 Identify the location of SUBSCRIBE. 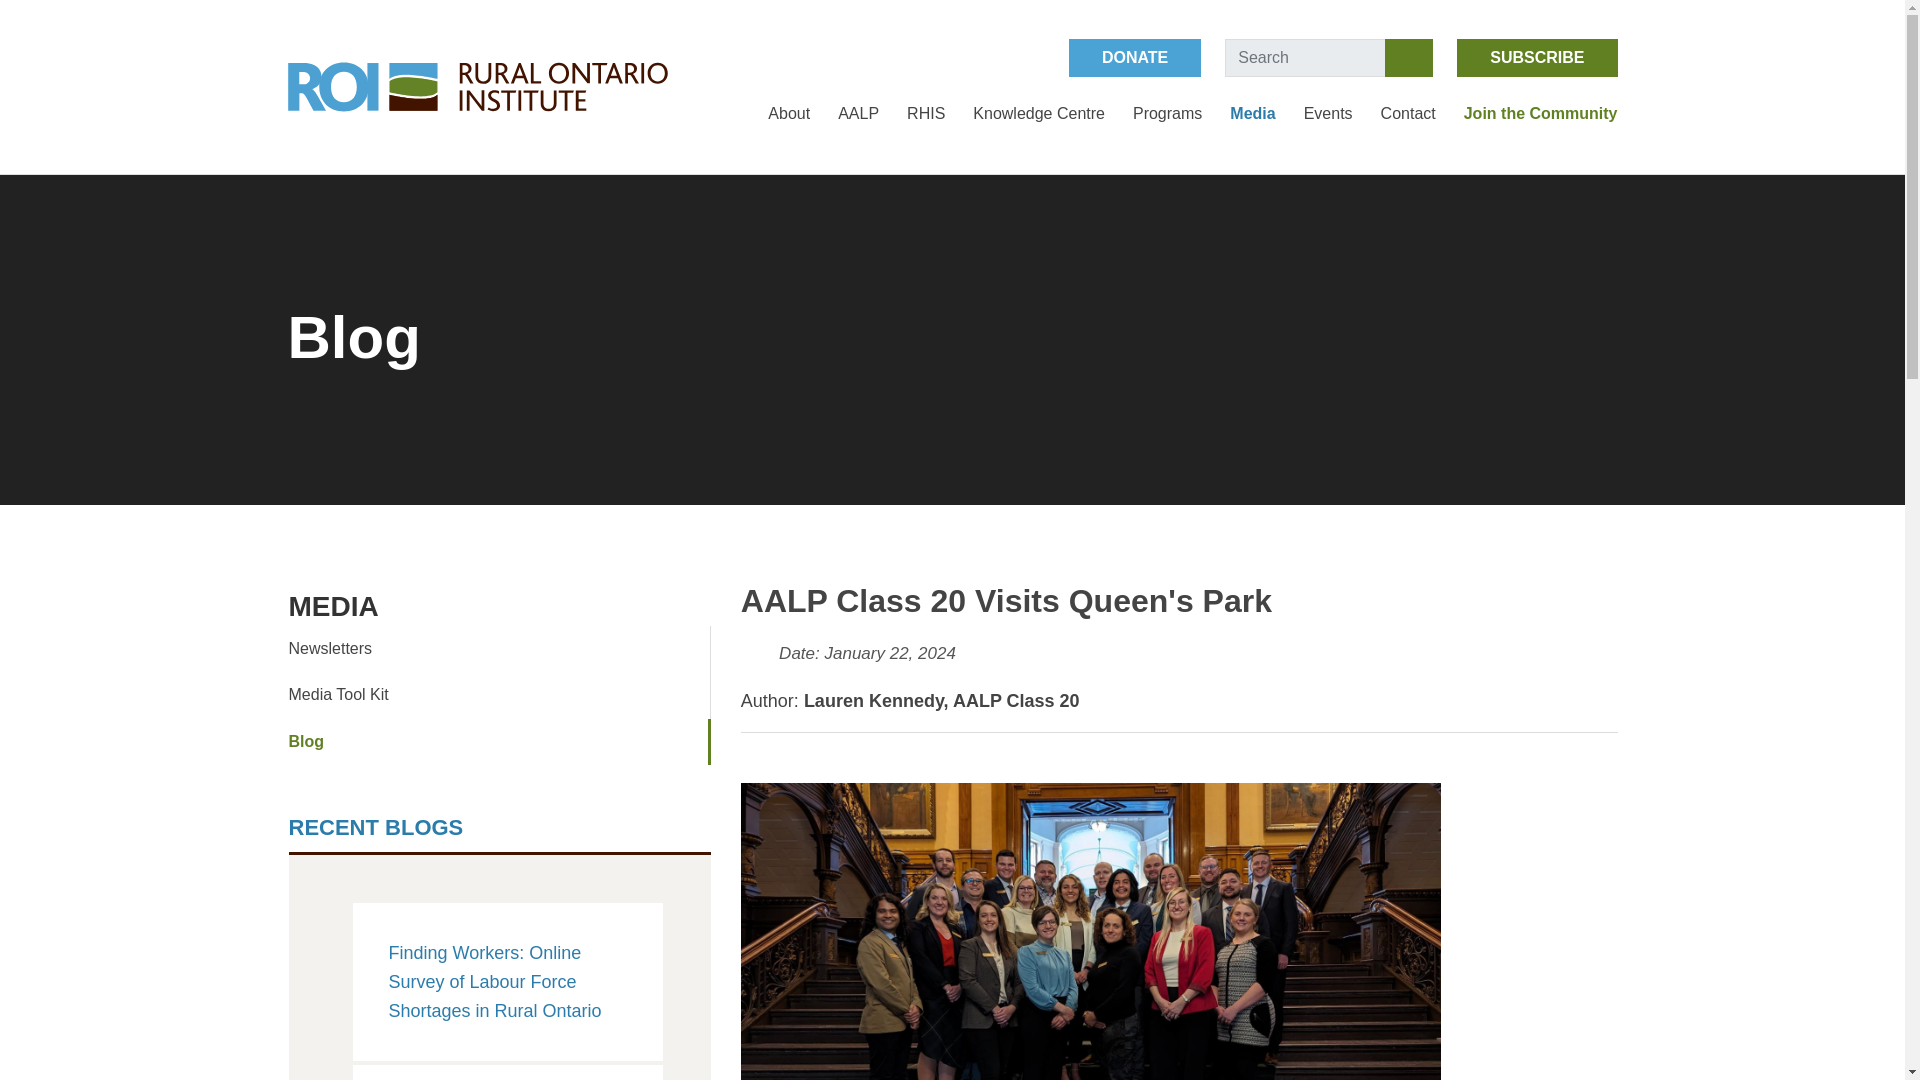
(1536, 57).